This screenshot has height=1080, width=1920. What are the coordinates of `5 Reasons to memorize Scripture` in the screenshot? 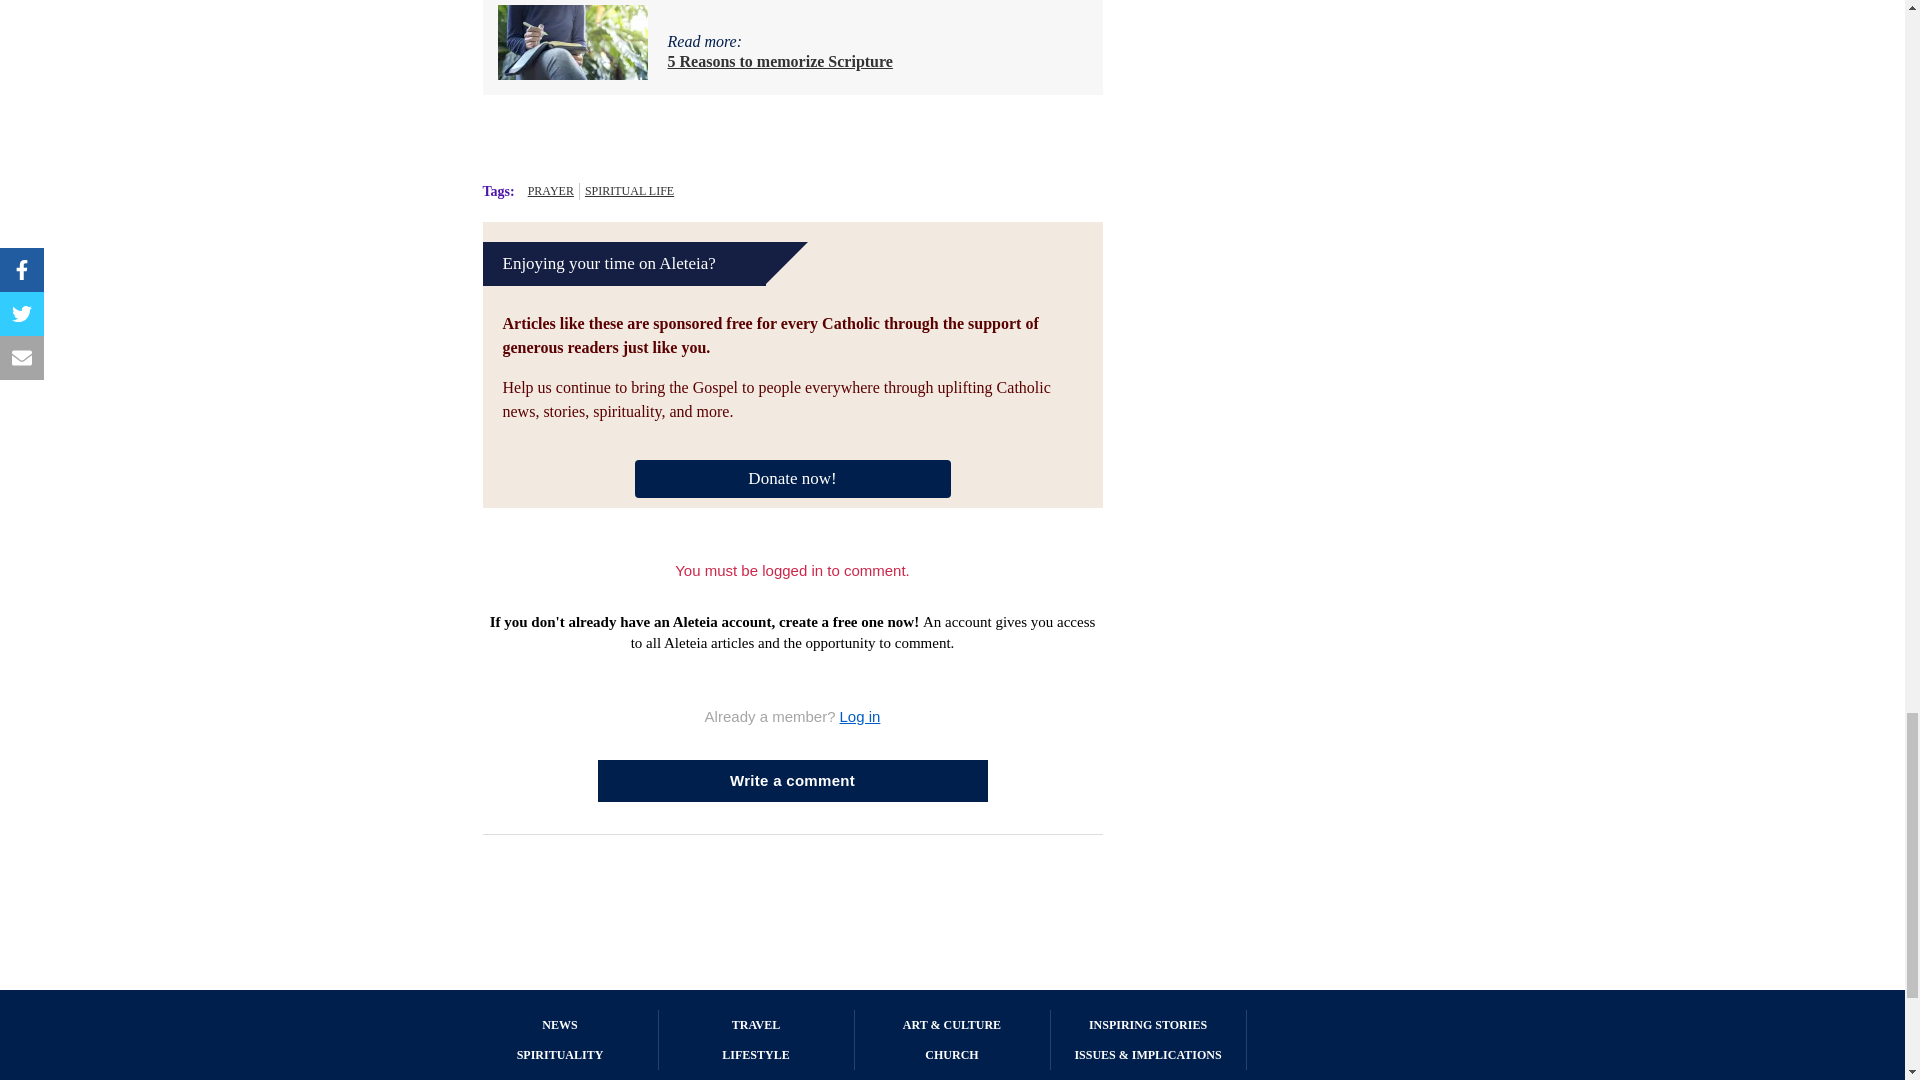 It's located at (780, 61).